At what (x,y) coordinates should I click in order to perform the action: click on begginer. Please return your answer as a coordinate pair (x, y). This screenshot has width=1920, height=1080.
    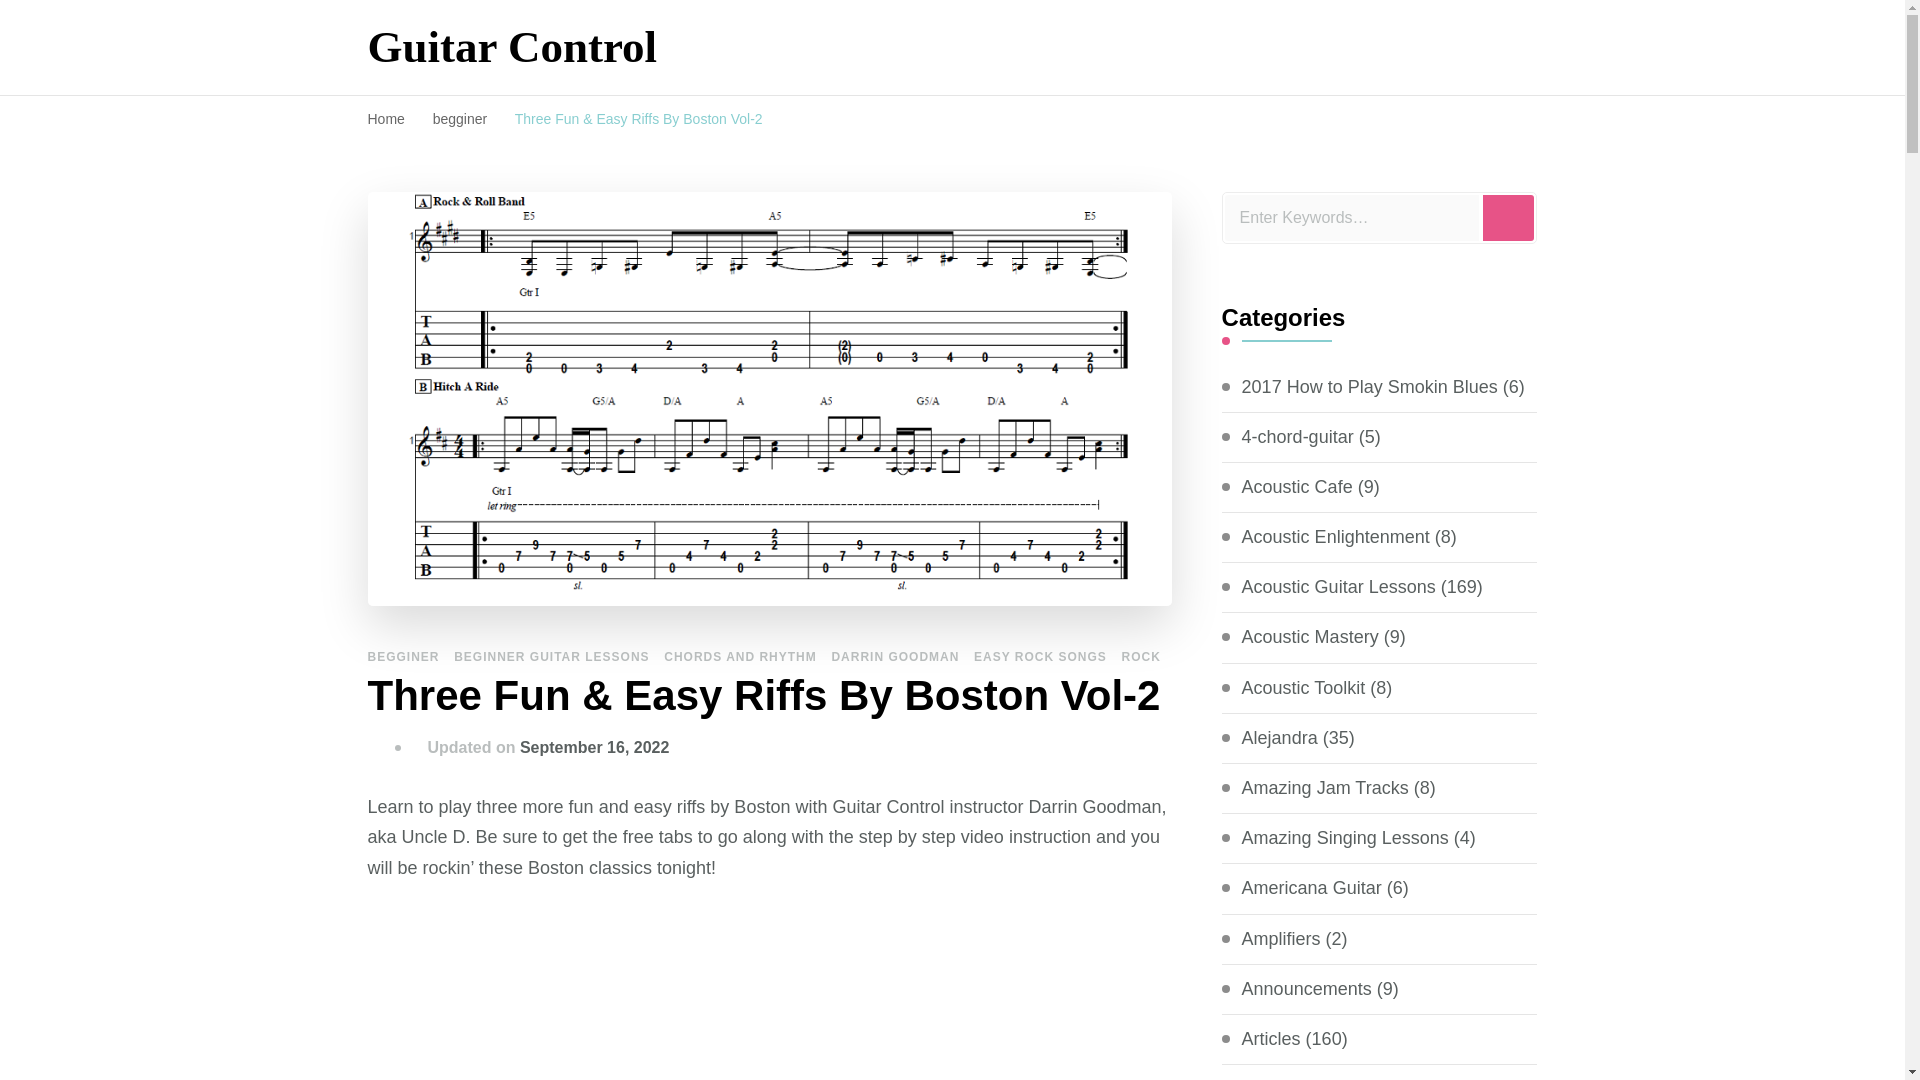
    Looking at the image, I should click on (462, 119).